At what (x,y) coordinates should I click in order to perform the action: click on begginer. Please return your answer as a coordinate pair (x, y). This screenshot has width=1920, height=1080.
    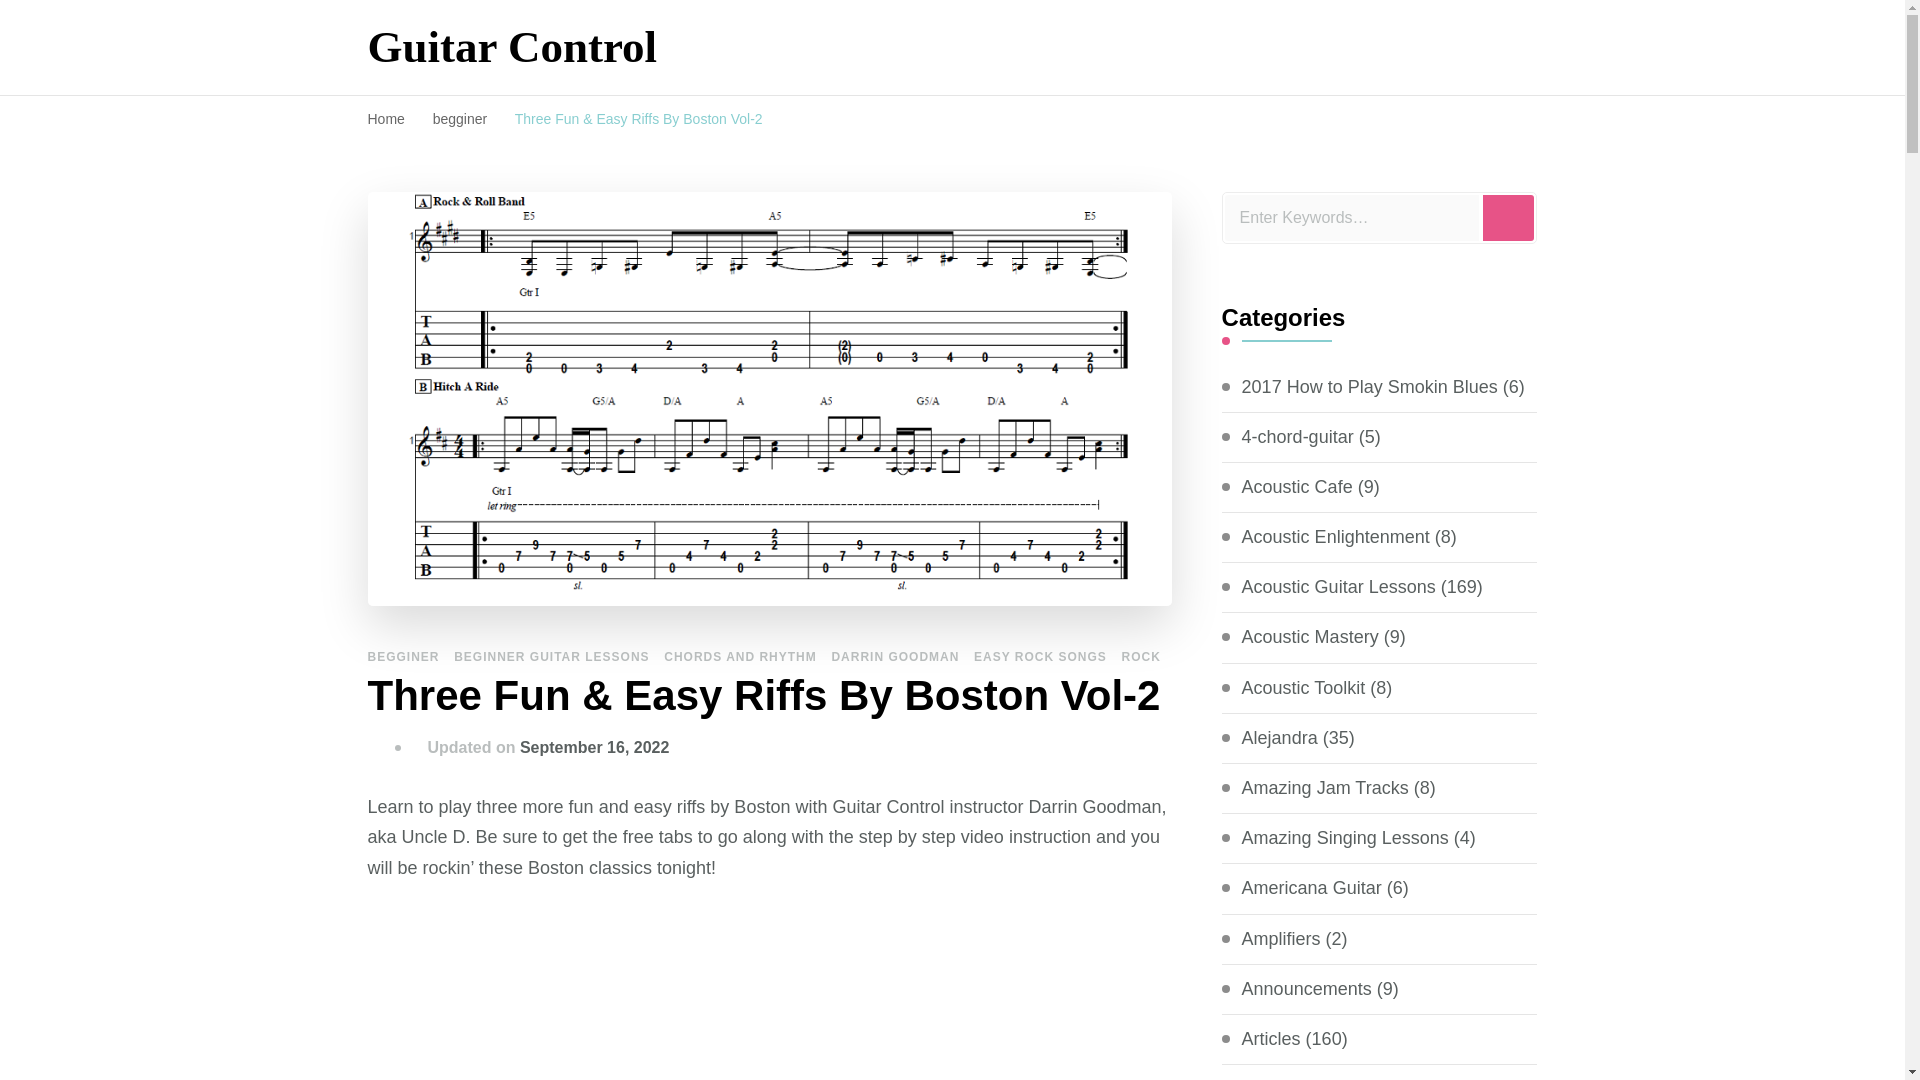
    Looking at the image, I should click on (462, 119).